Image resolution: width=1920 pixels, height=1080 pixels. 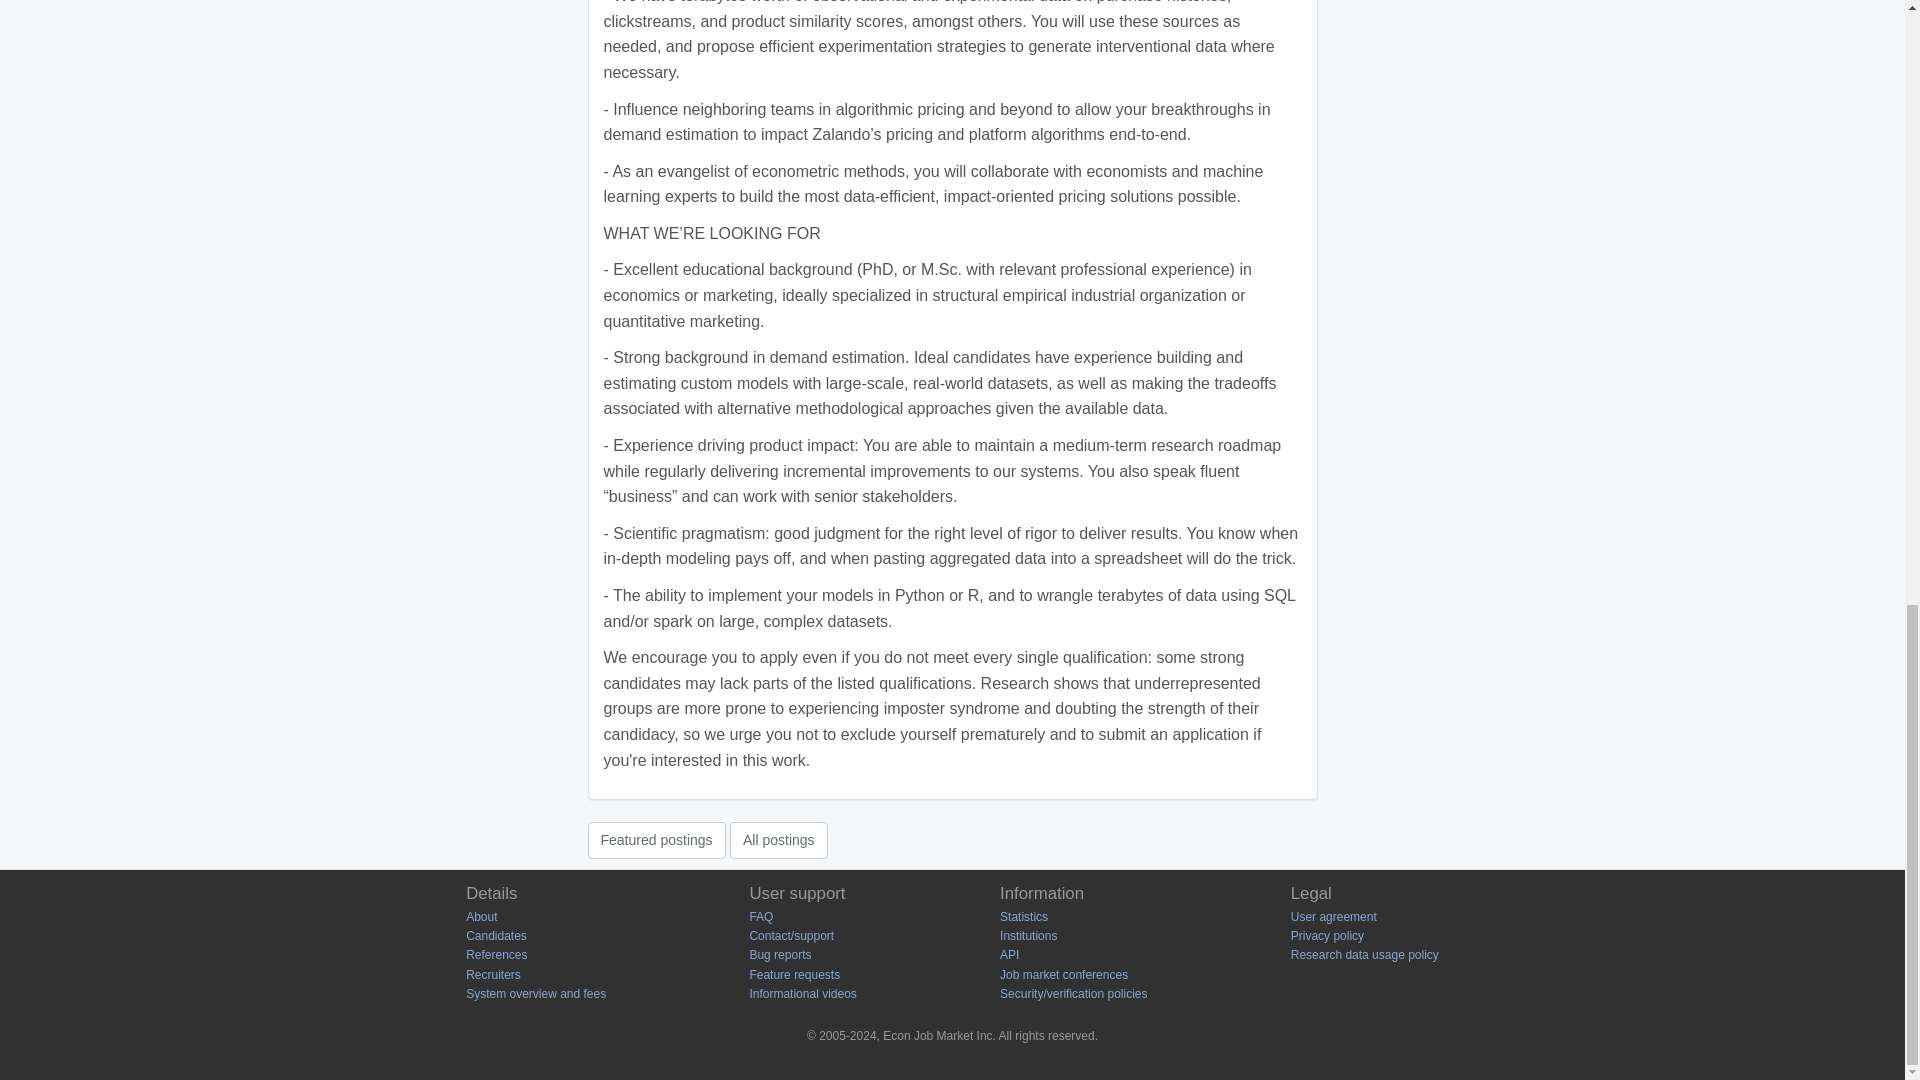 What do you see at coordinates (779, 955) in the screenshot?
I see `Bug reports` at bounding box center [779, 955].